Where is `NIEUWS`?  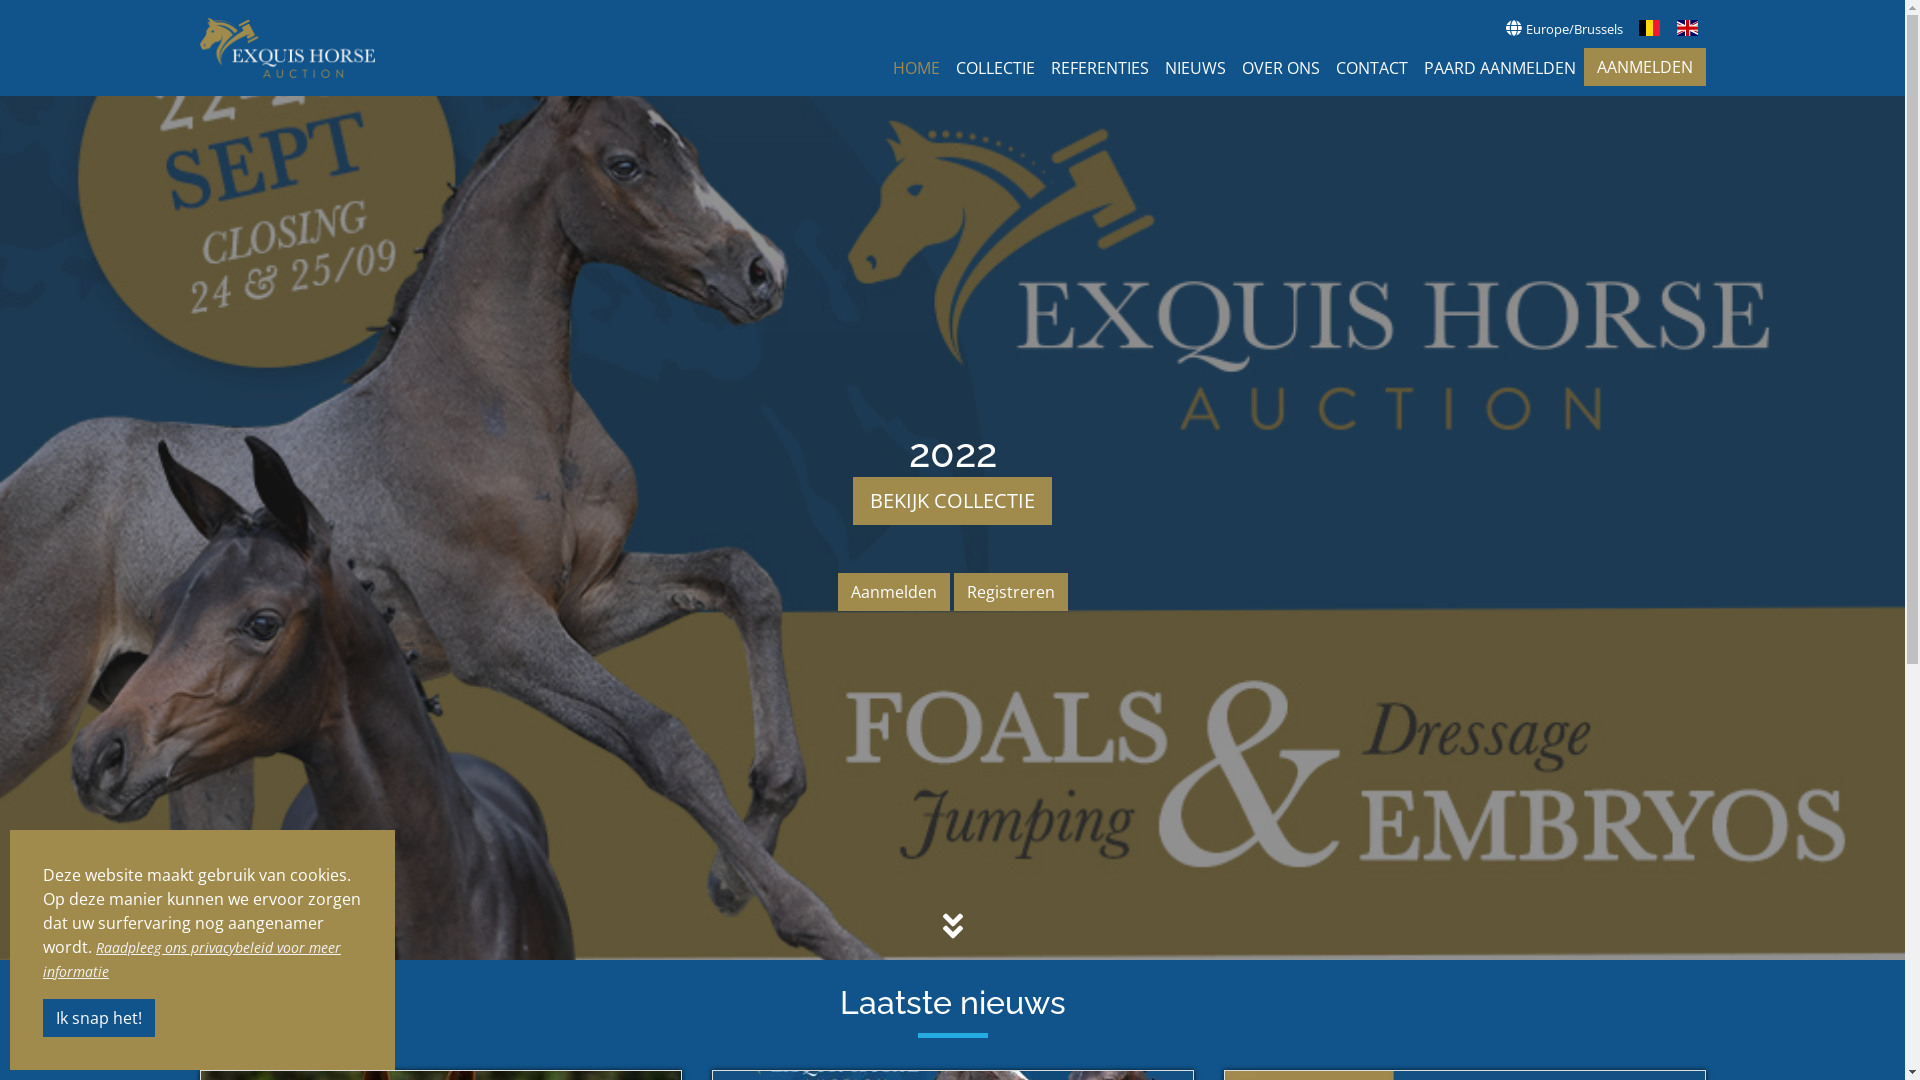
NIEUWS is located at coordinates (1194, 68).